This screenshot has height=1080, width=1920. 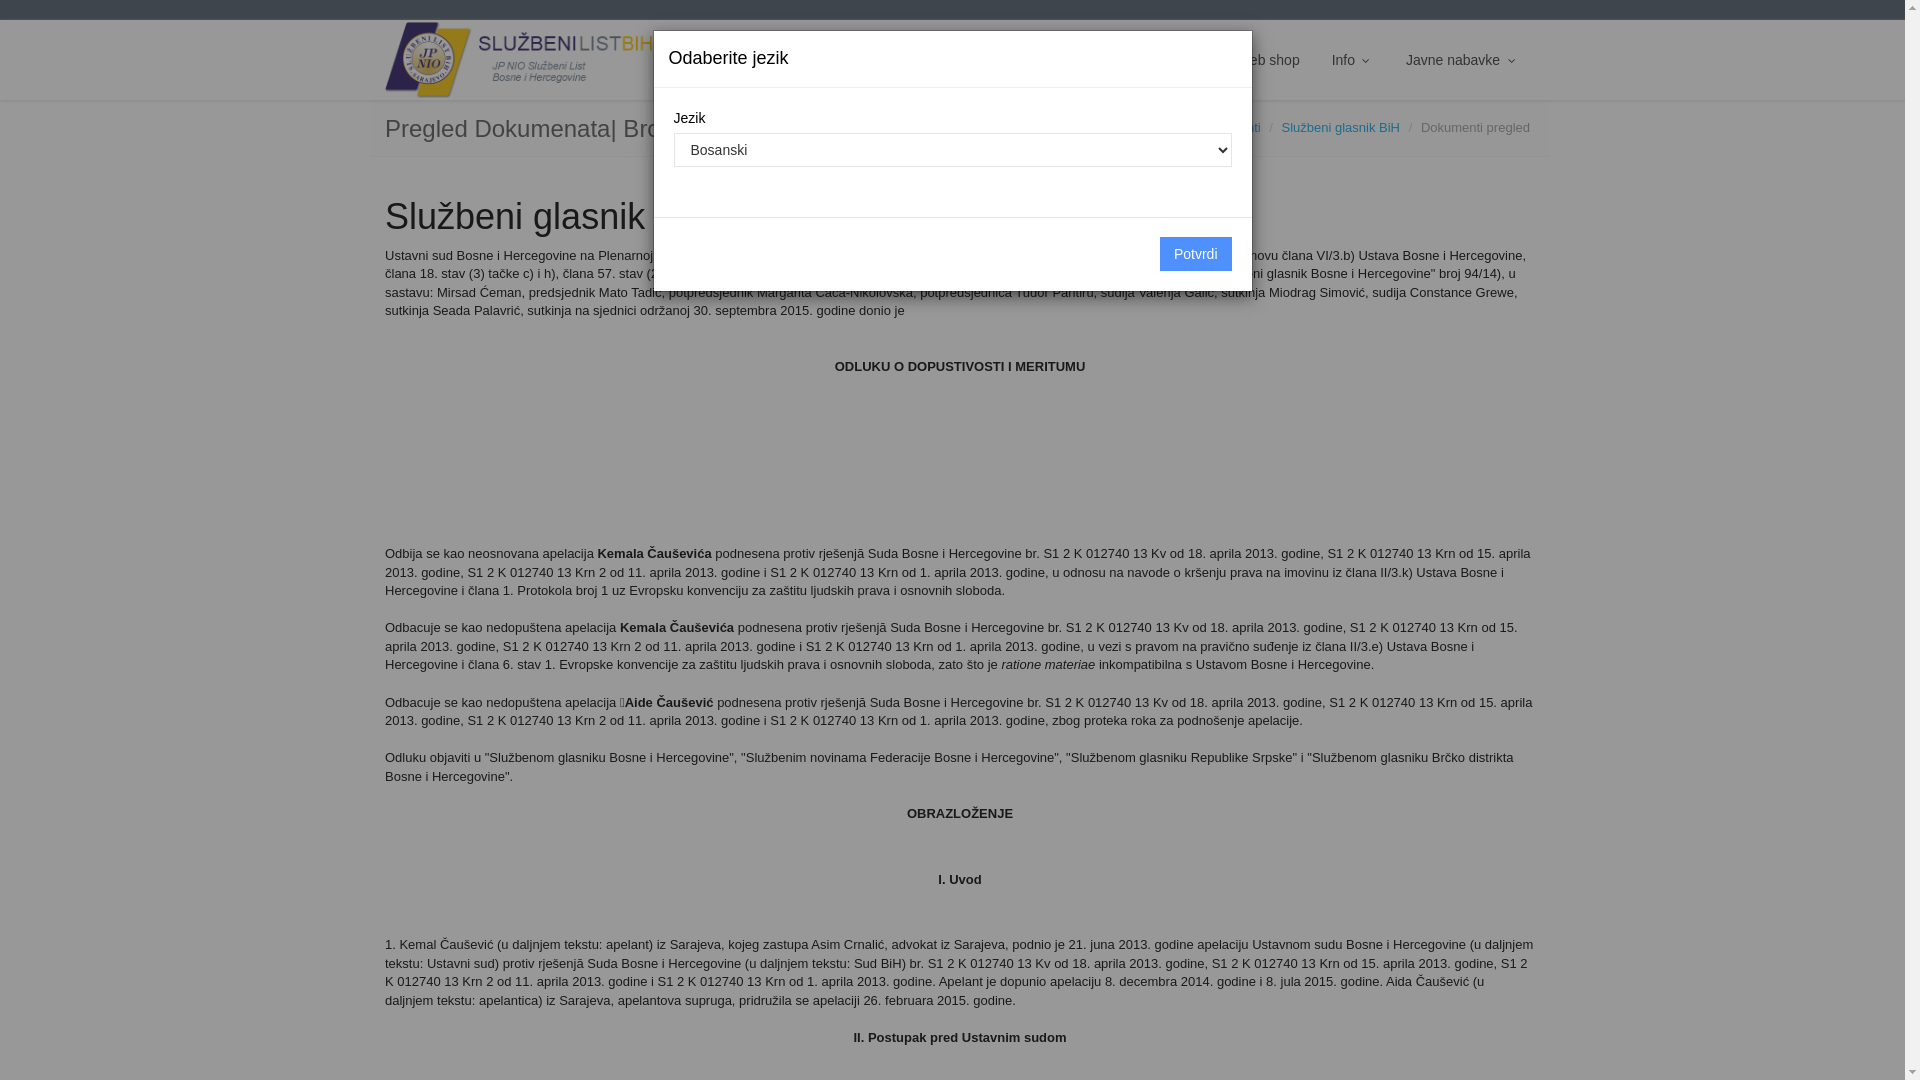 What do you see at coordinates (1196, 254) in the screenshot?
I see `Potvrdi` at bounding box center [1196, 254].